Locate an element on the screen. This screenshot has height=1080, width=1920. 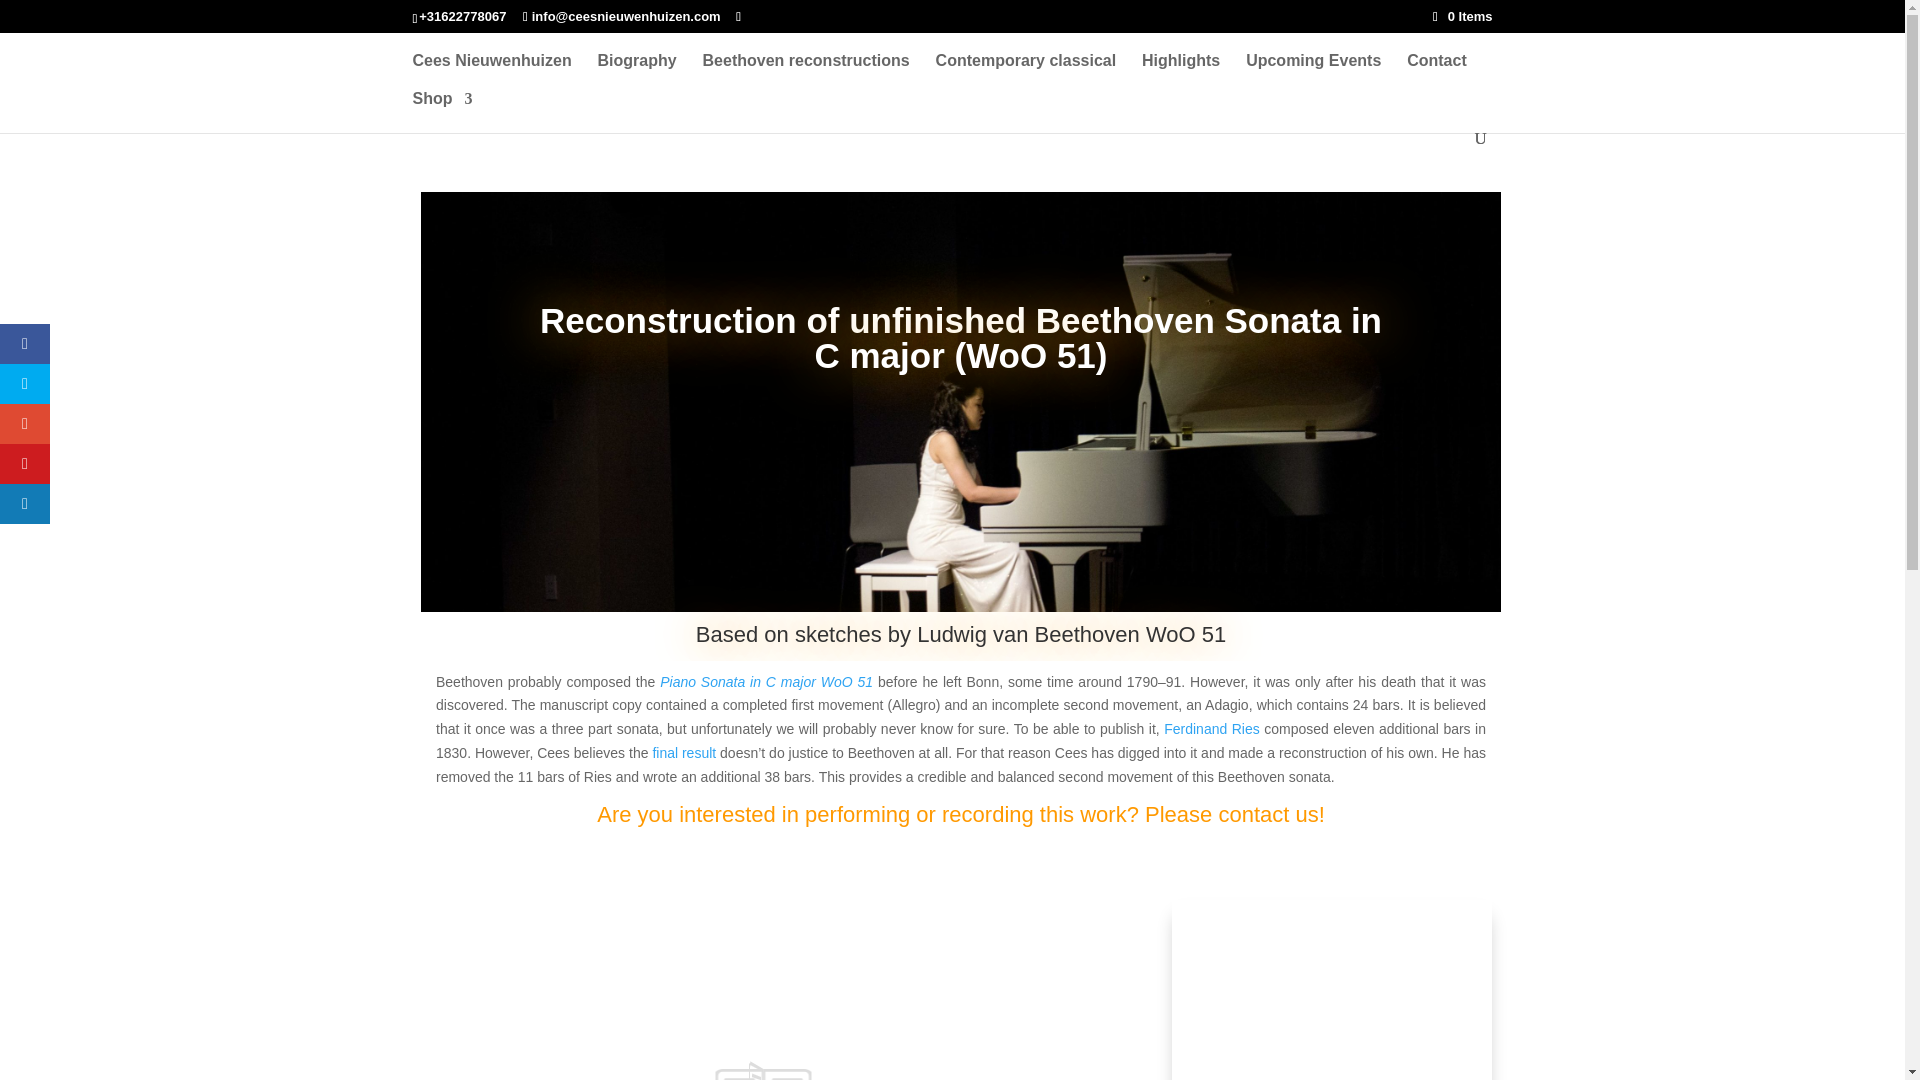
Ferdinand Ries is located at coordinates (1211, 728).